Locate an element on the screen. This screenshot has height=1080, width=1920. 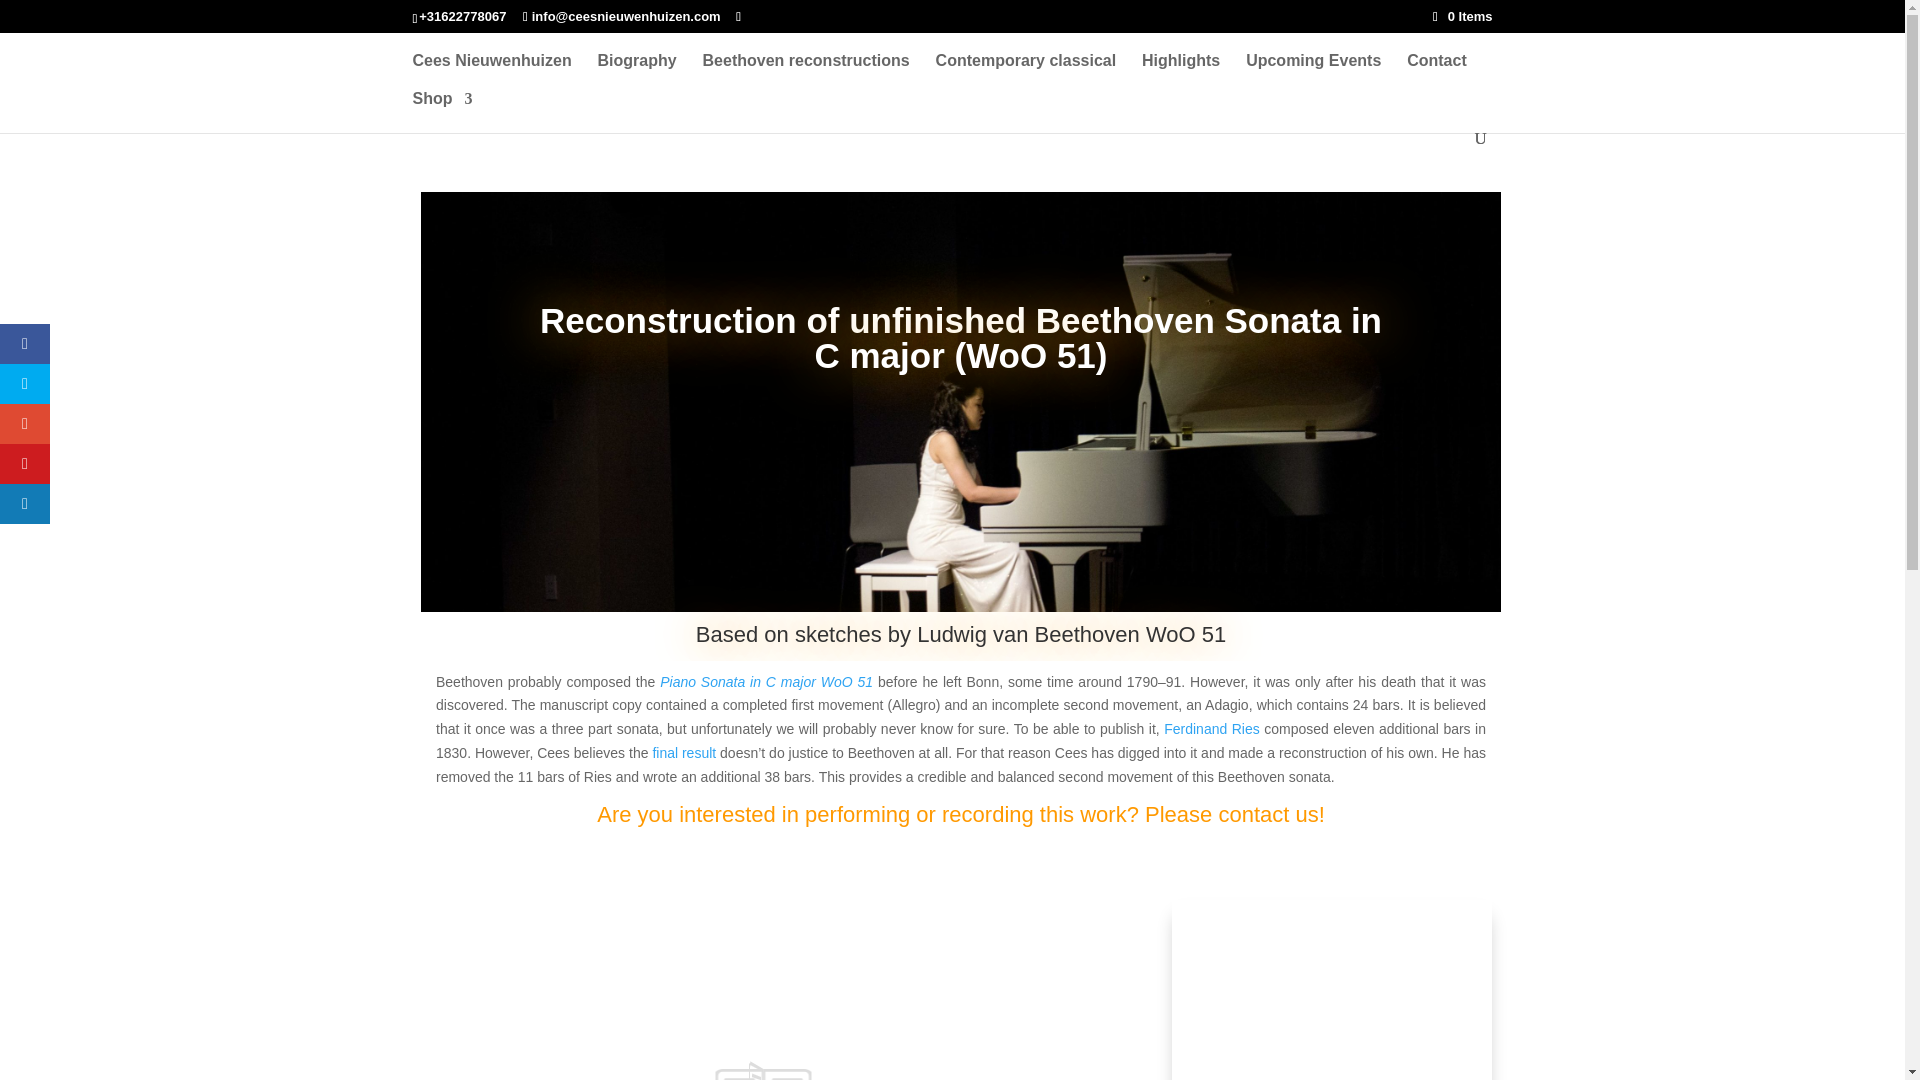
Ferdinand Ries is located at coordinates (1211, 728).